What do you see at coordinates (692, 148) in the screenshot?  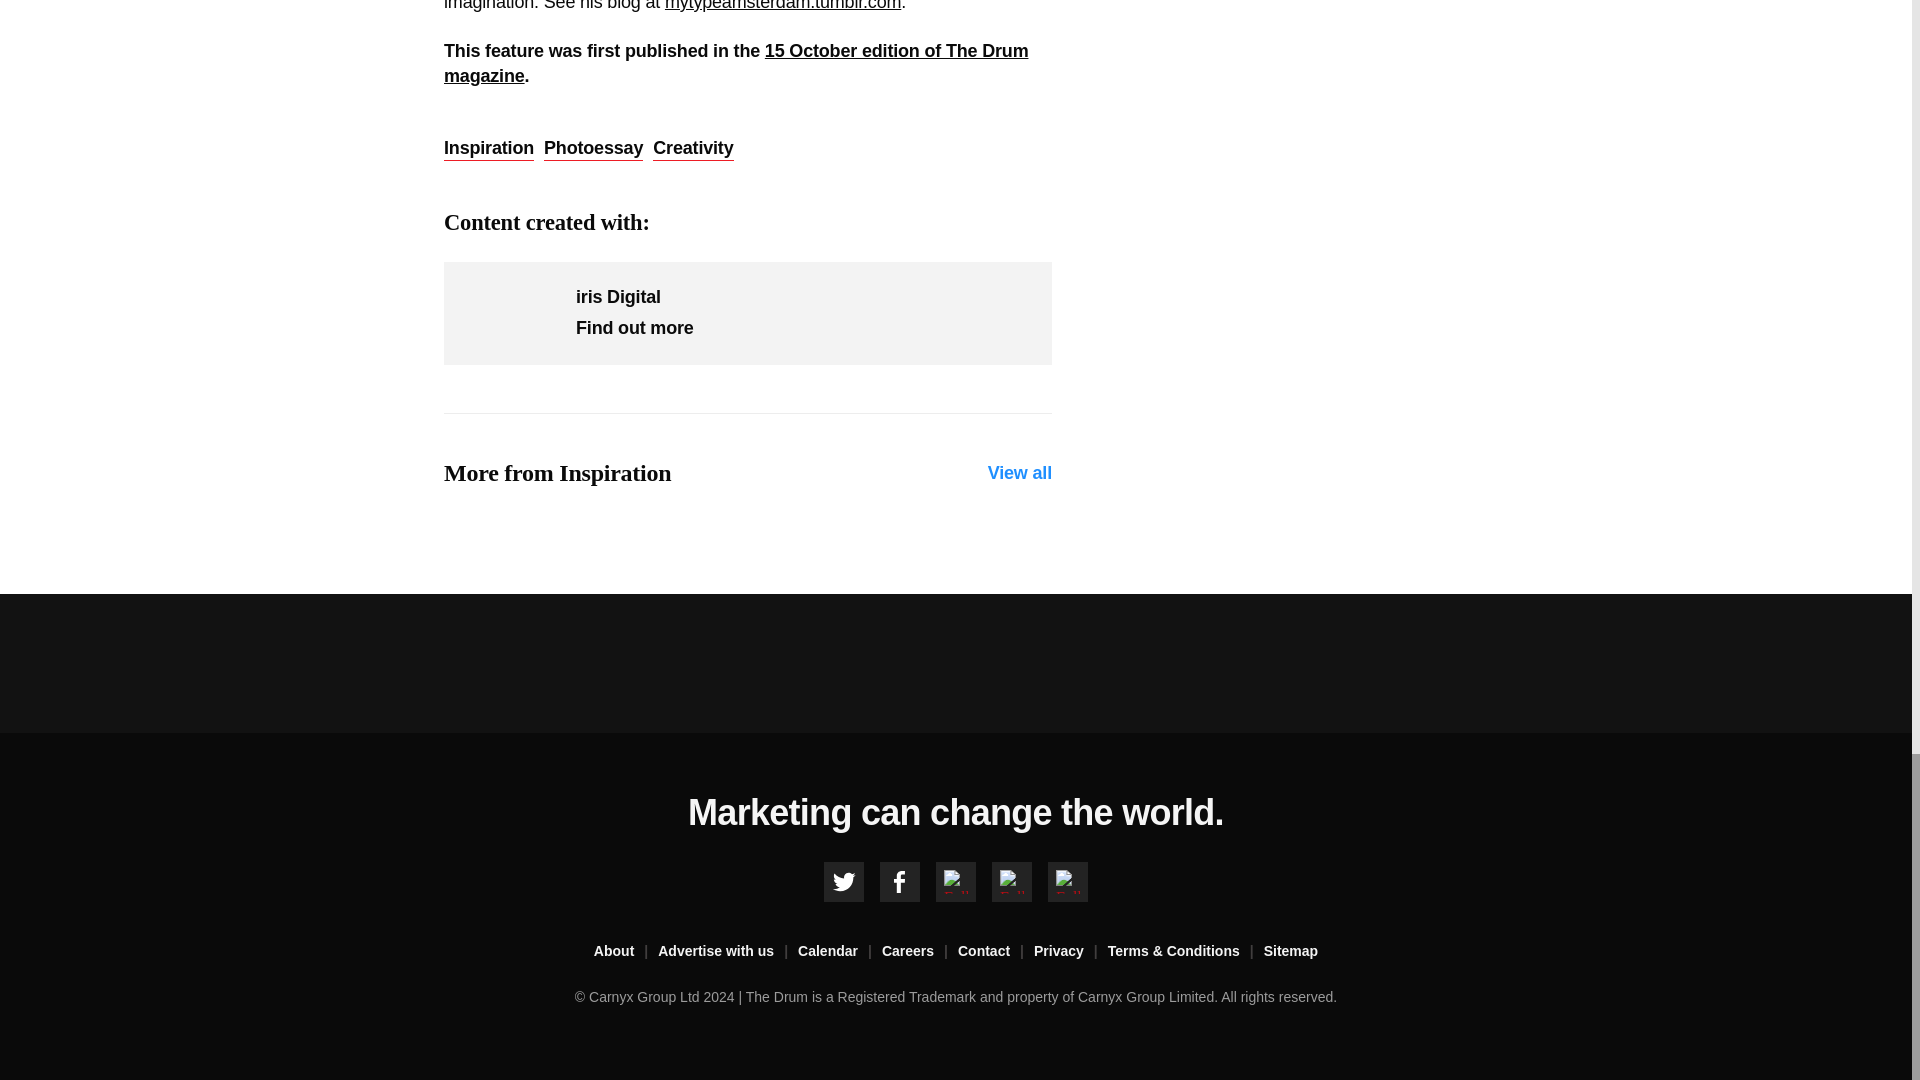 I see `Creativity` at bounding box center [692, 148].